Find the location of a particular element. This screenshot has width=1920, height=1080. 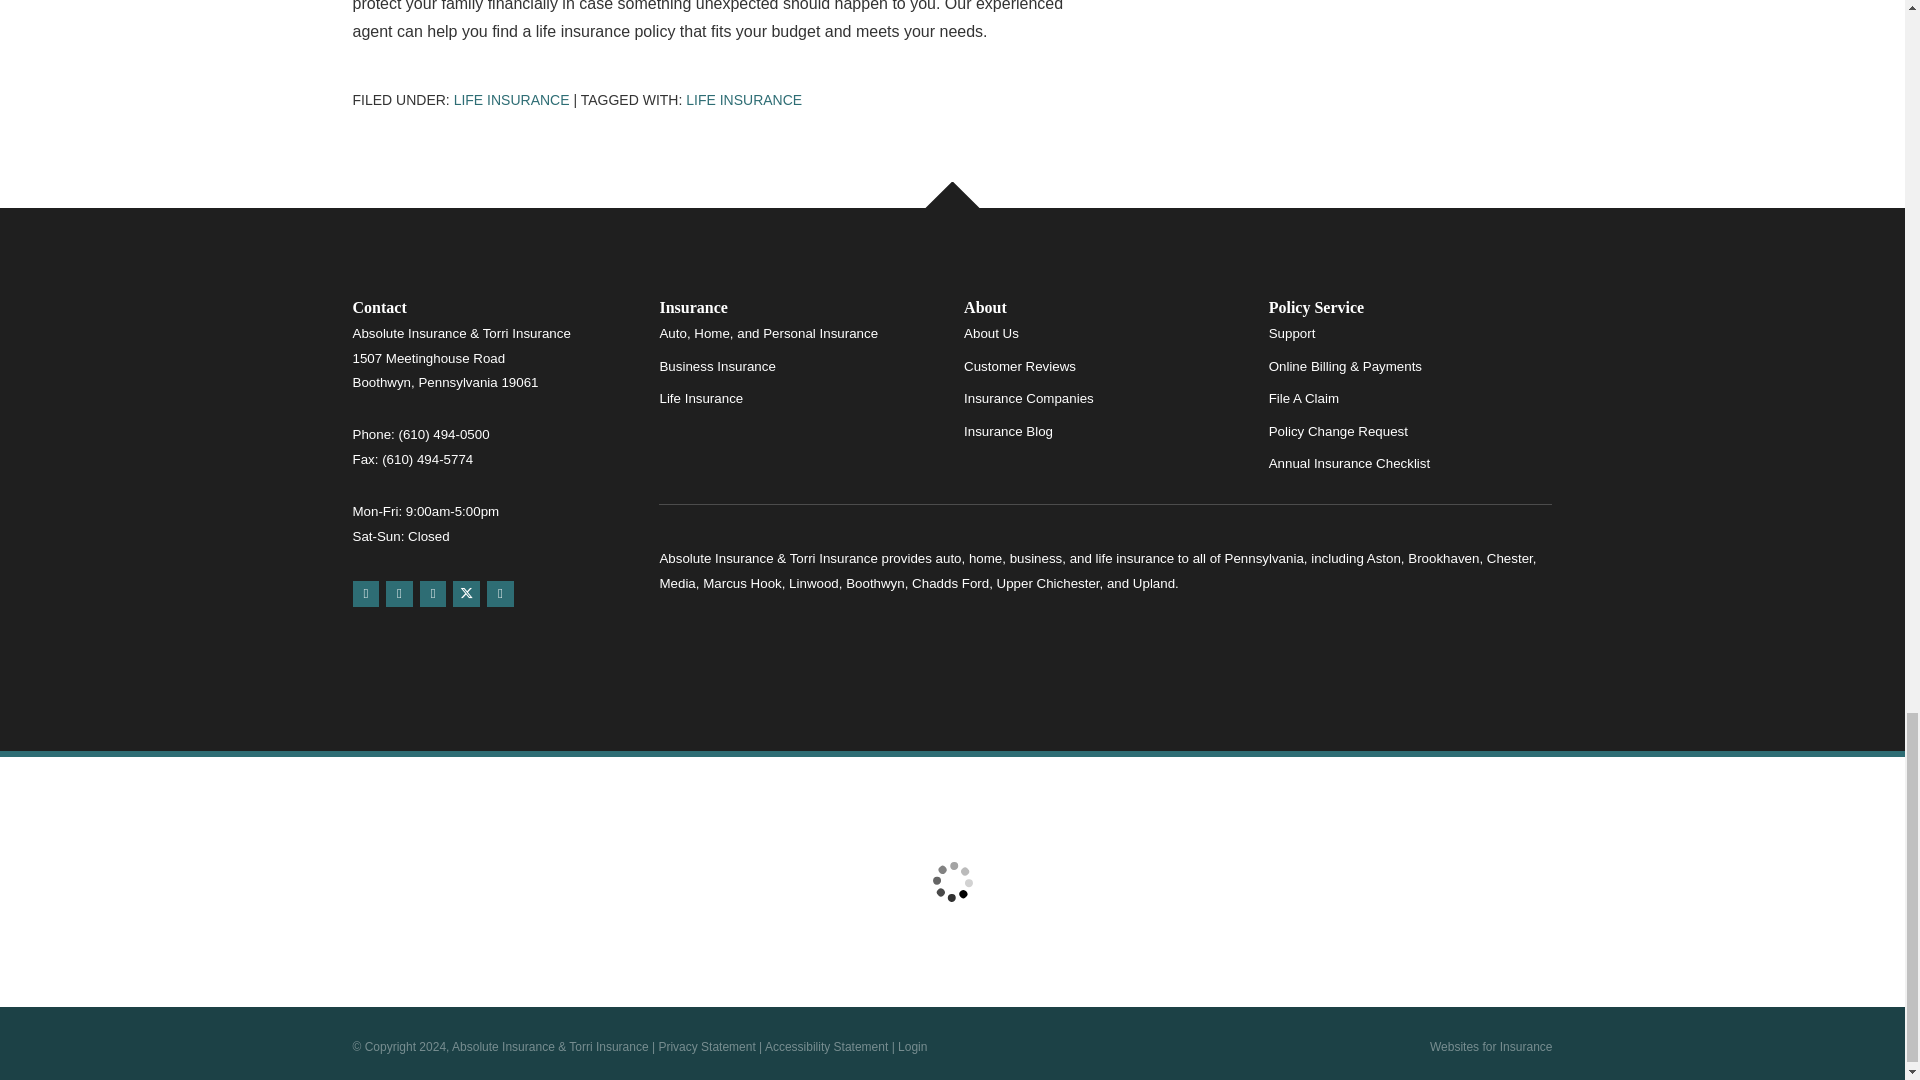

LinkedIn is located at coordinates (500, 594).